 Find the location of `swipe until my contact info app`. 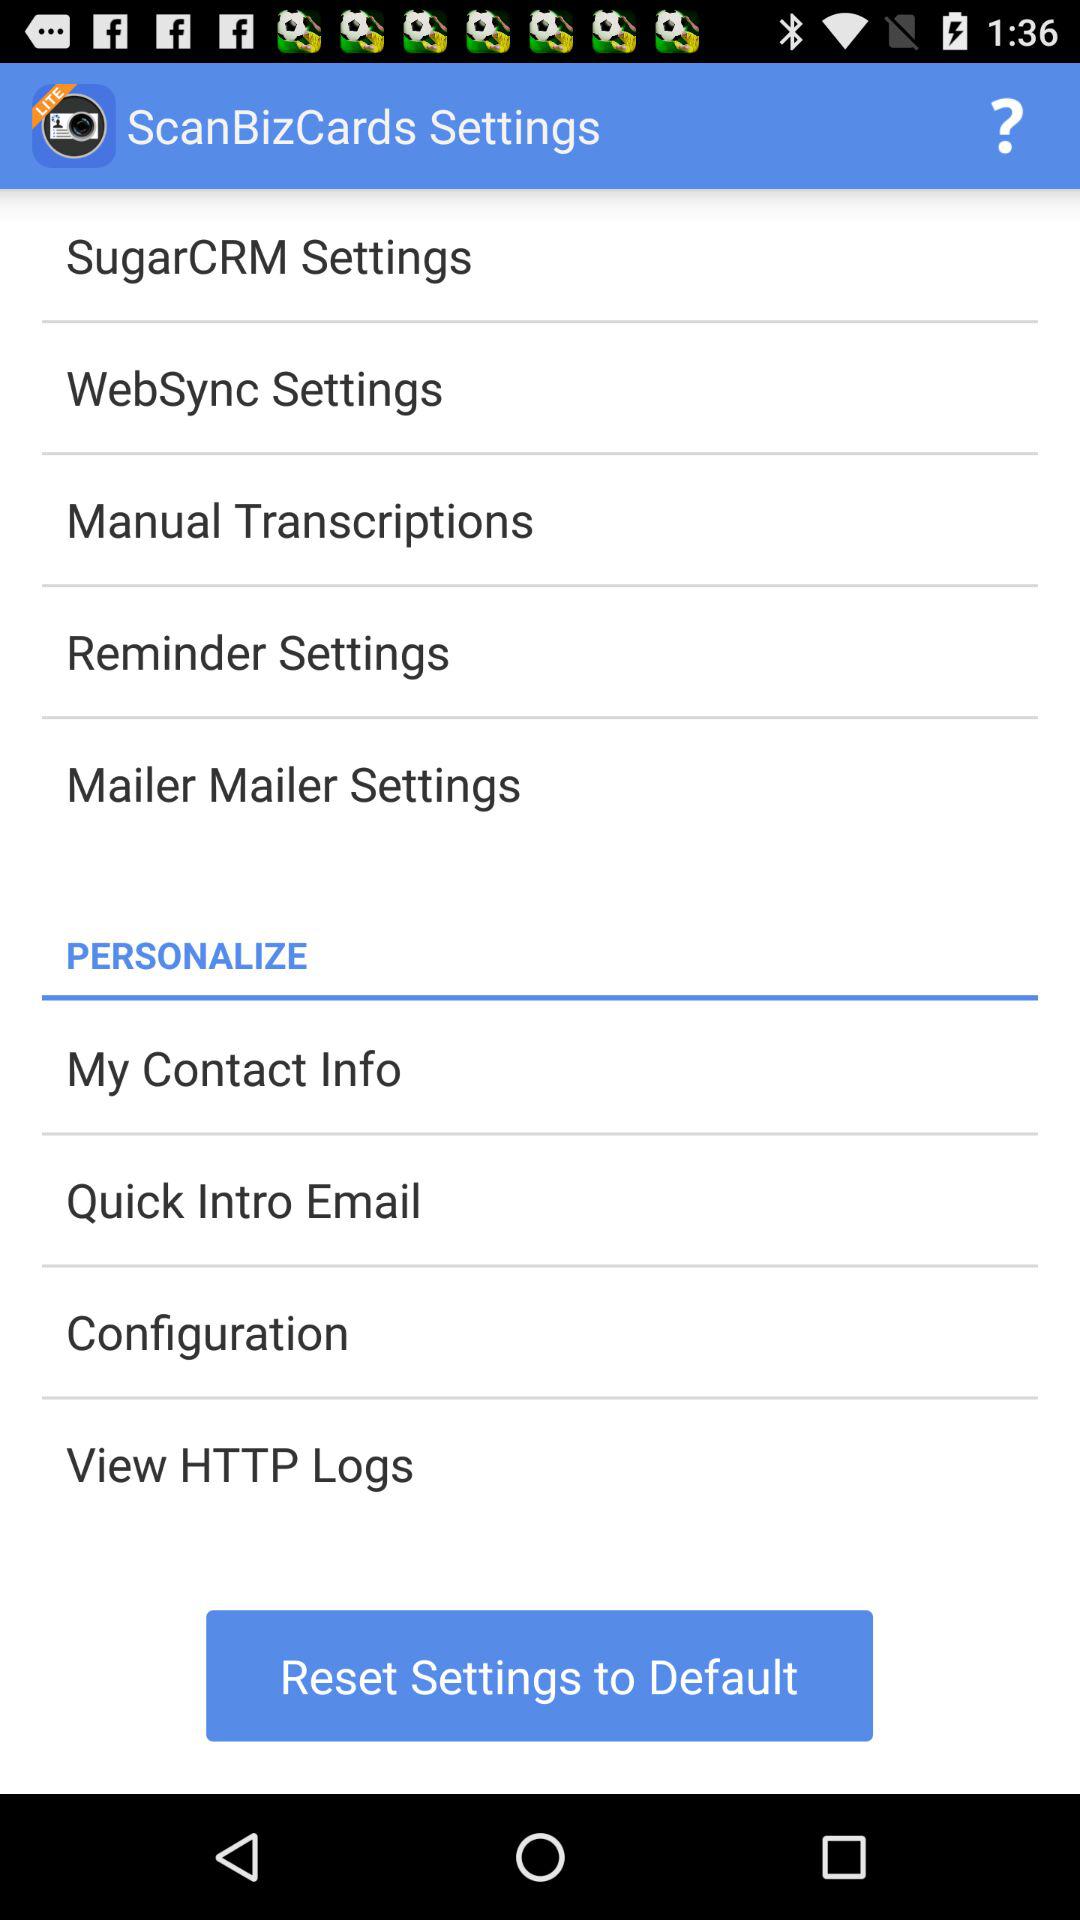

swipe until my contact info app is located at coordinates (552, 1067).